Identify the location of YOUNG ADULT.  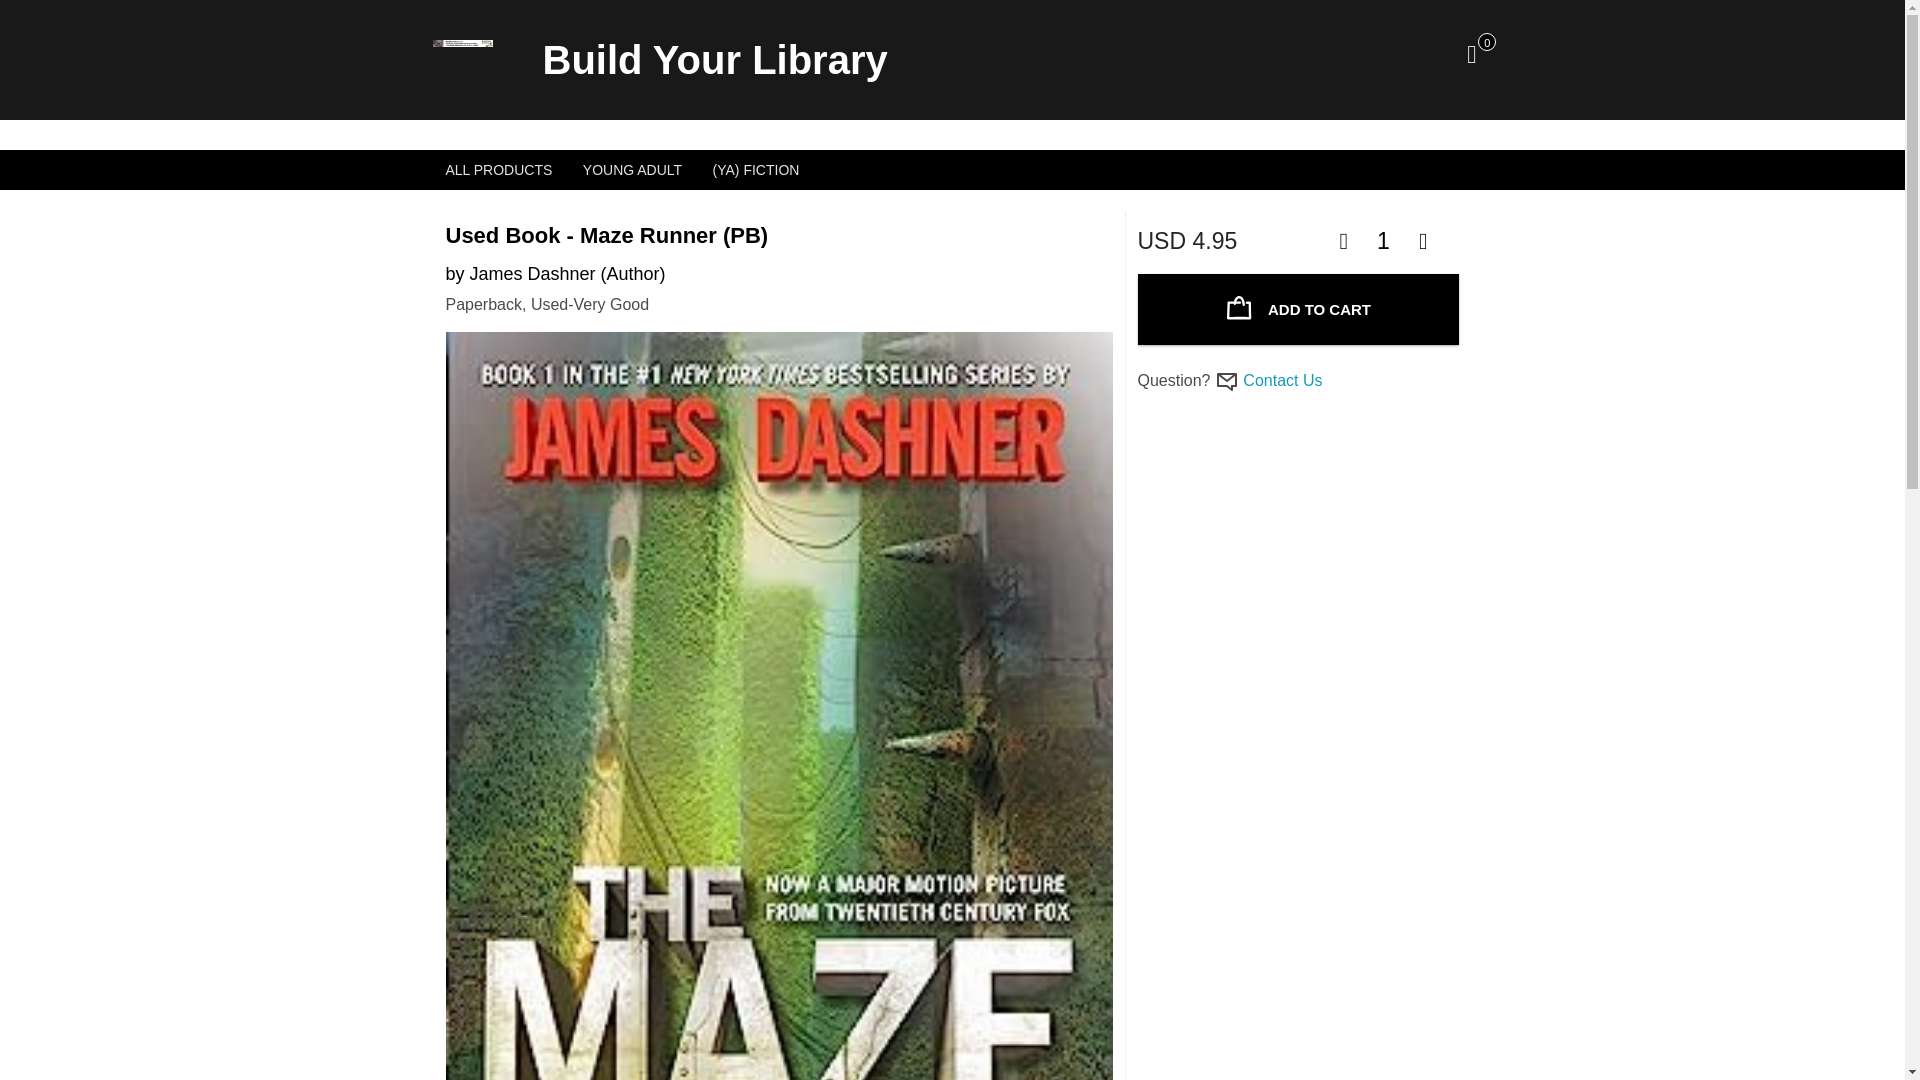
(632, 170).